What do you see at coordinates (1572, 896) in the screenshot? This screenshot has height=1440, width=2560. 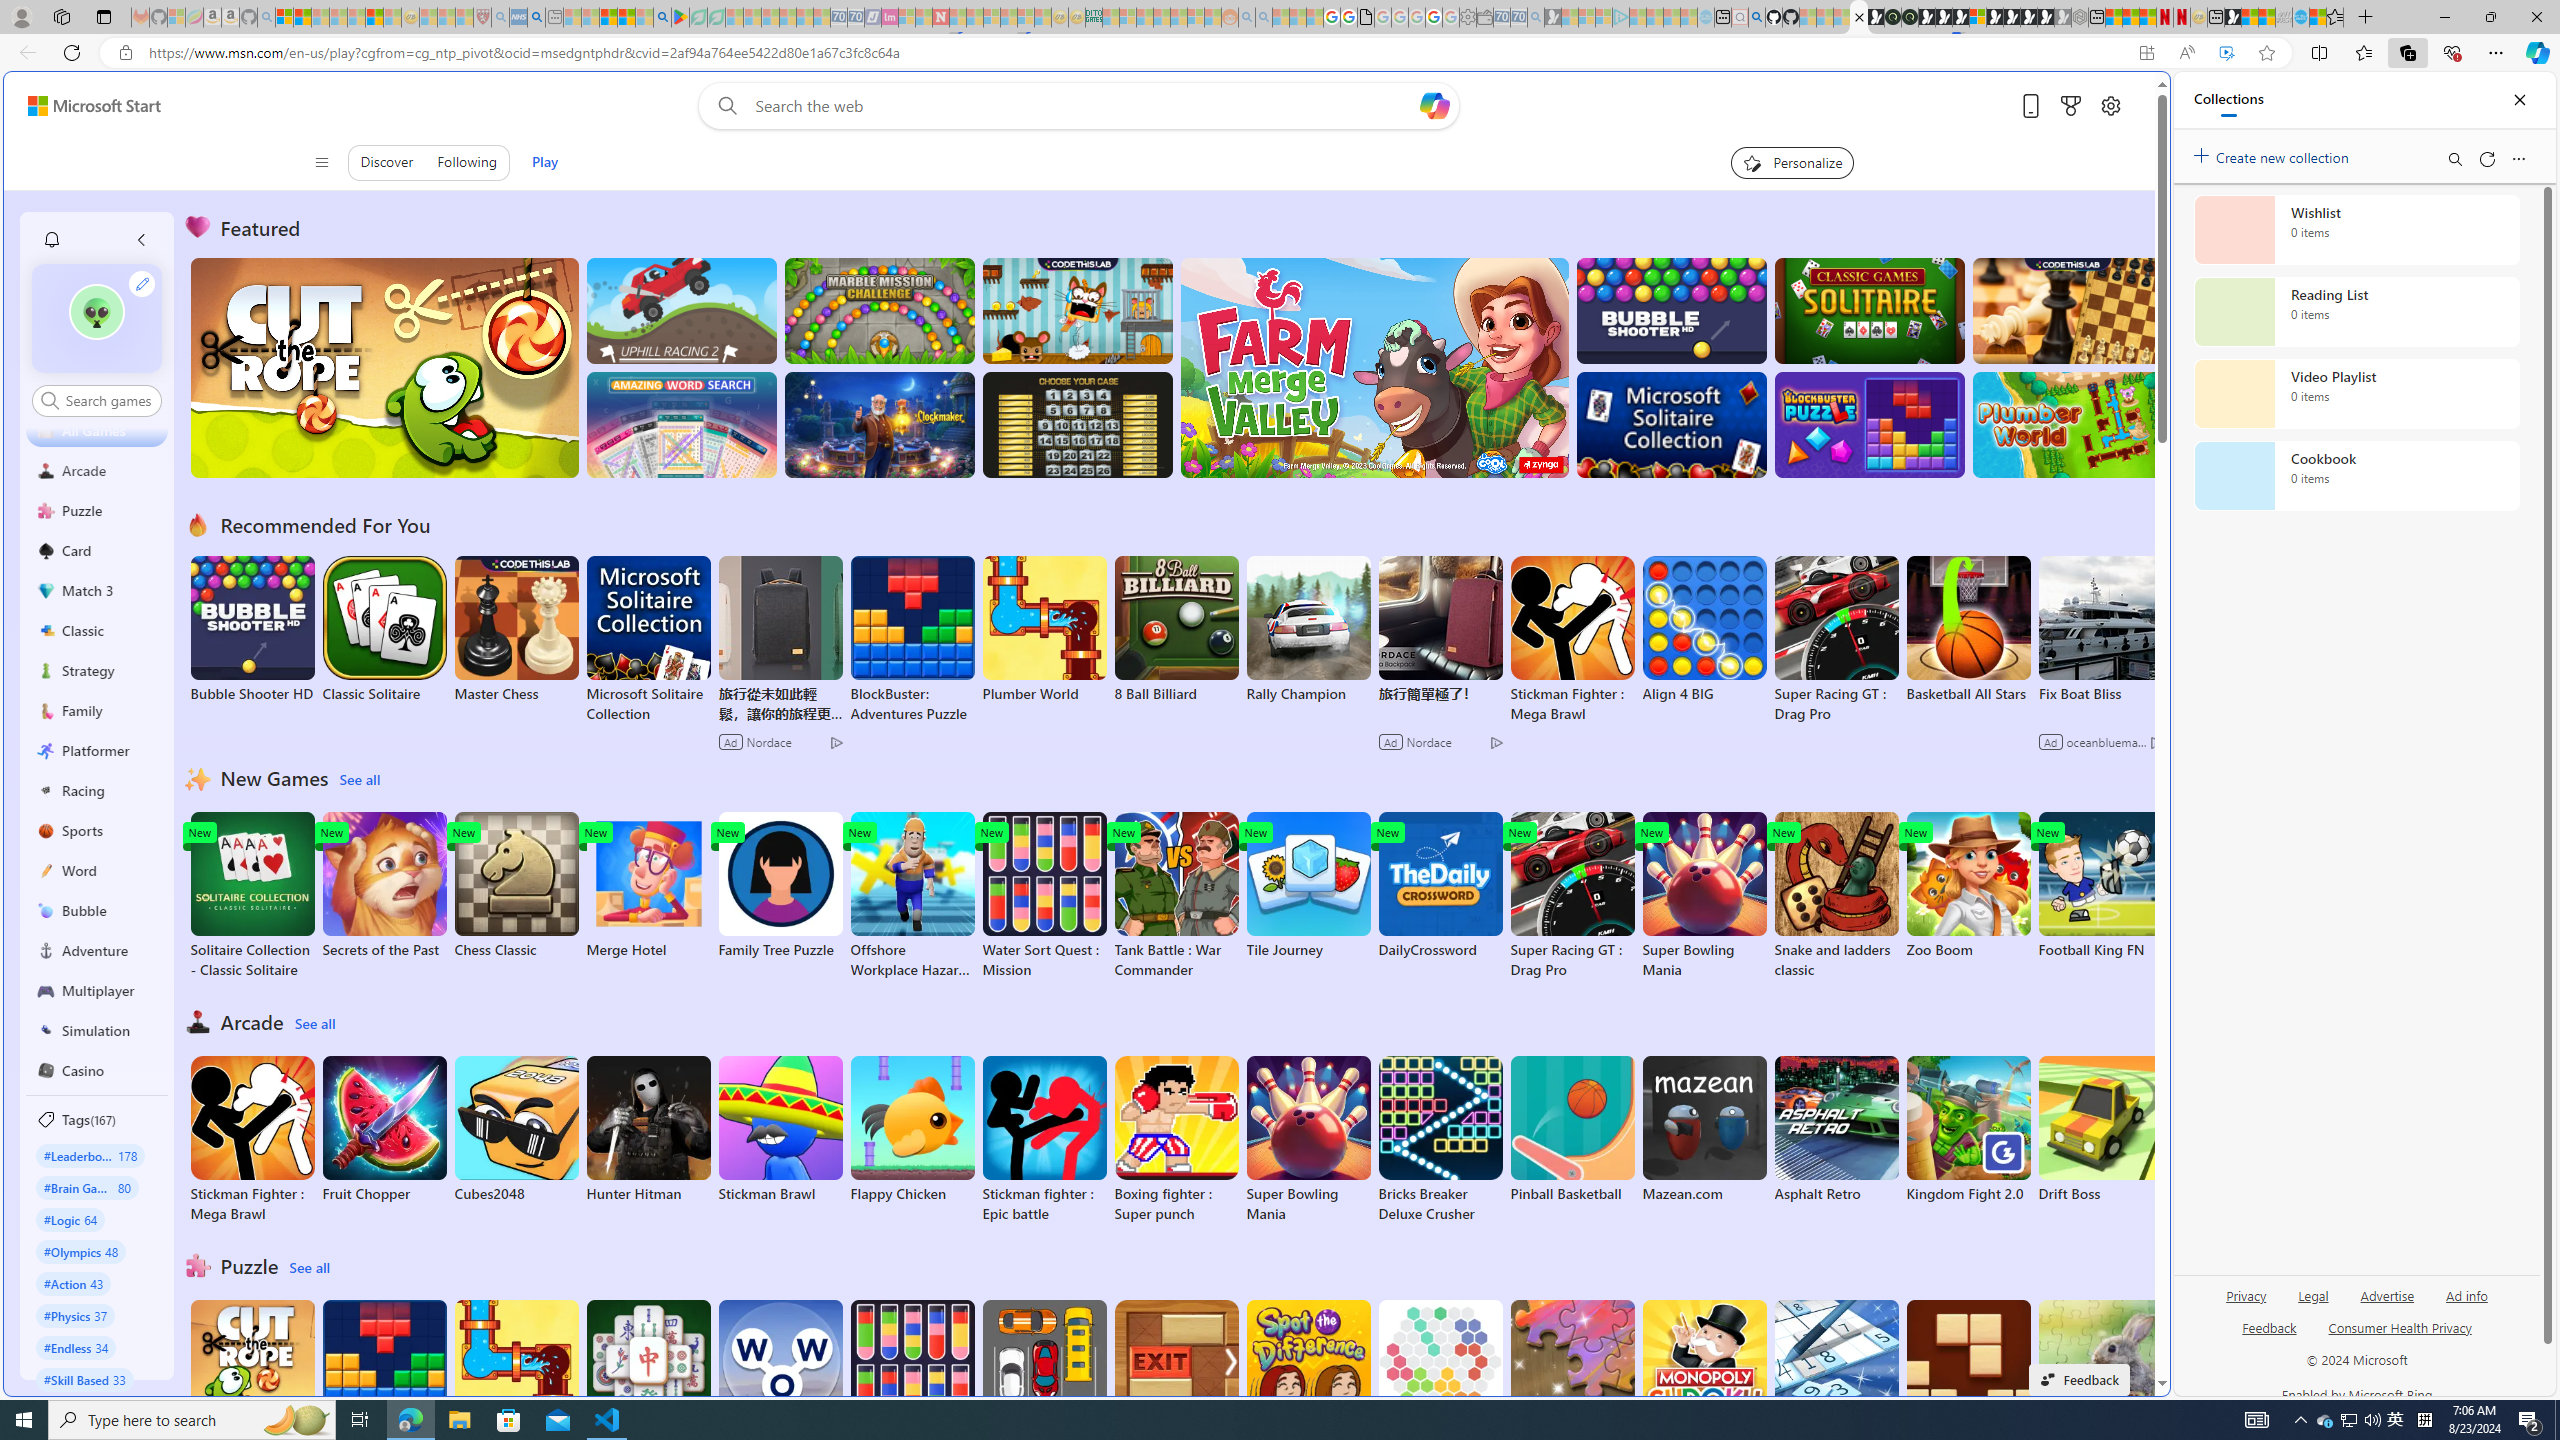 I see `Super Racing GT : Drag Pro` at bounding box center [1572, 896].